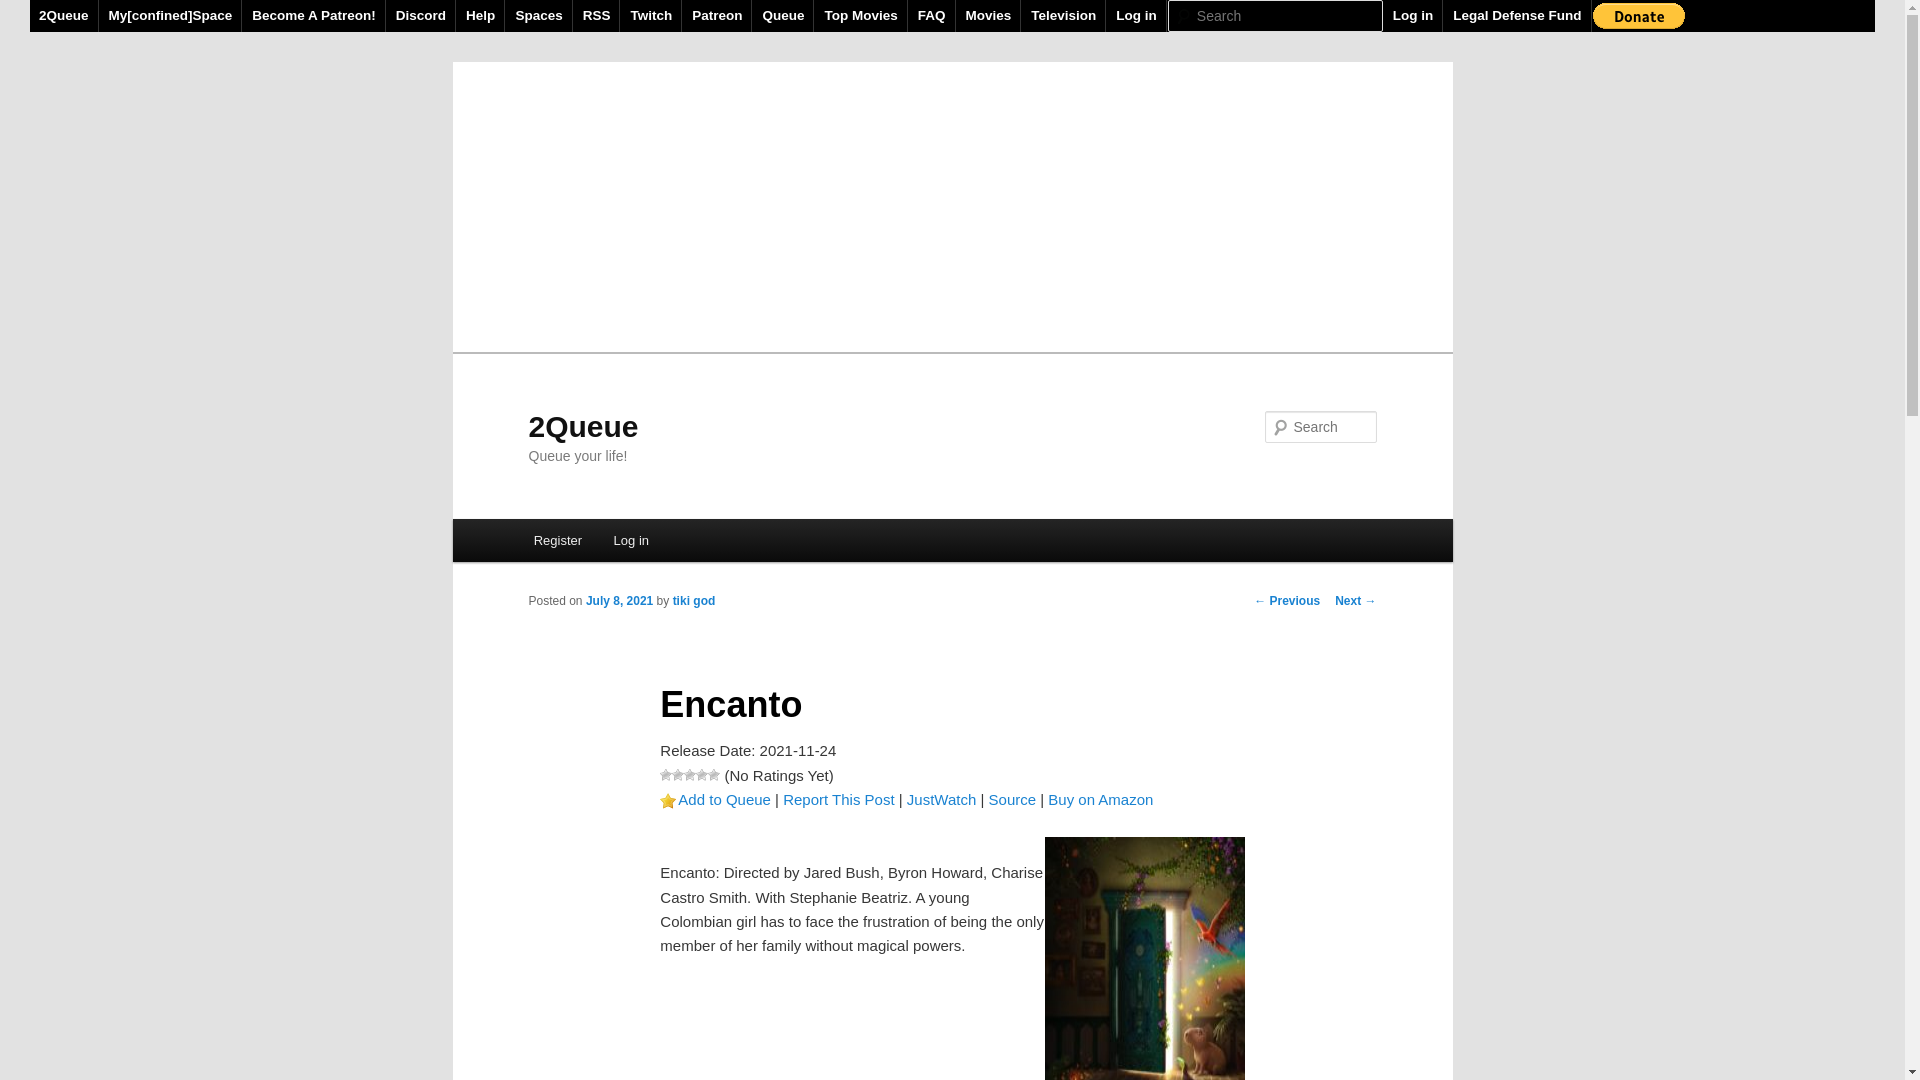 The height and width of the screenshot is (1080, 1920). I want to click on Become A Patreon!, so click(314, 16).